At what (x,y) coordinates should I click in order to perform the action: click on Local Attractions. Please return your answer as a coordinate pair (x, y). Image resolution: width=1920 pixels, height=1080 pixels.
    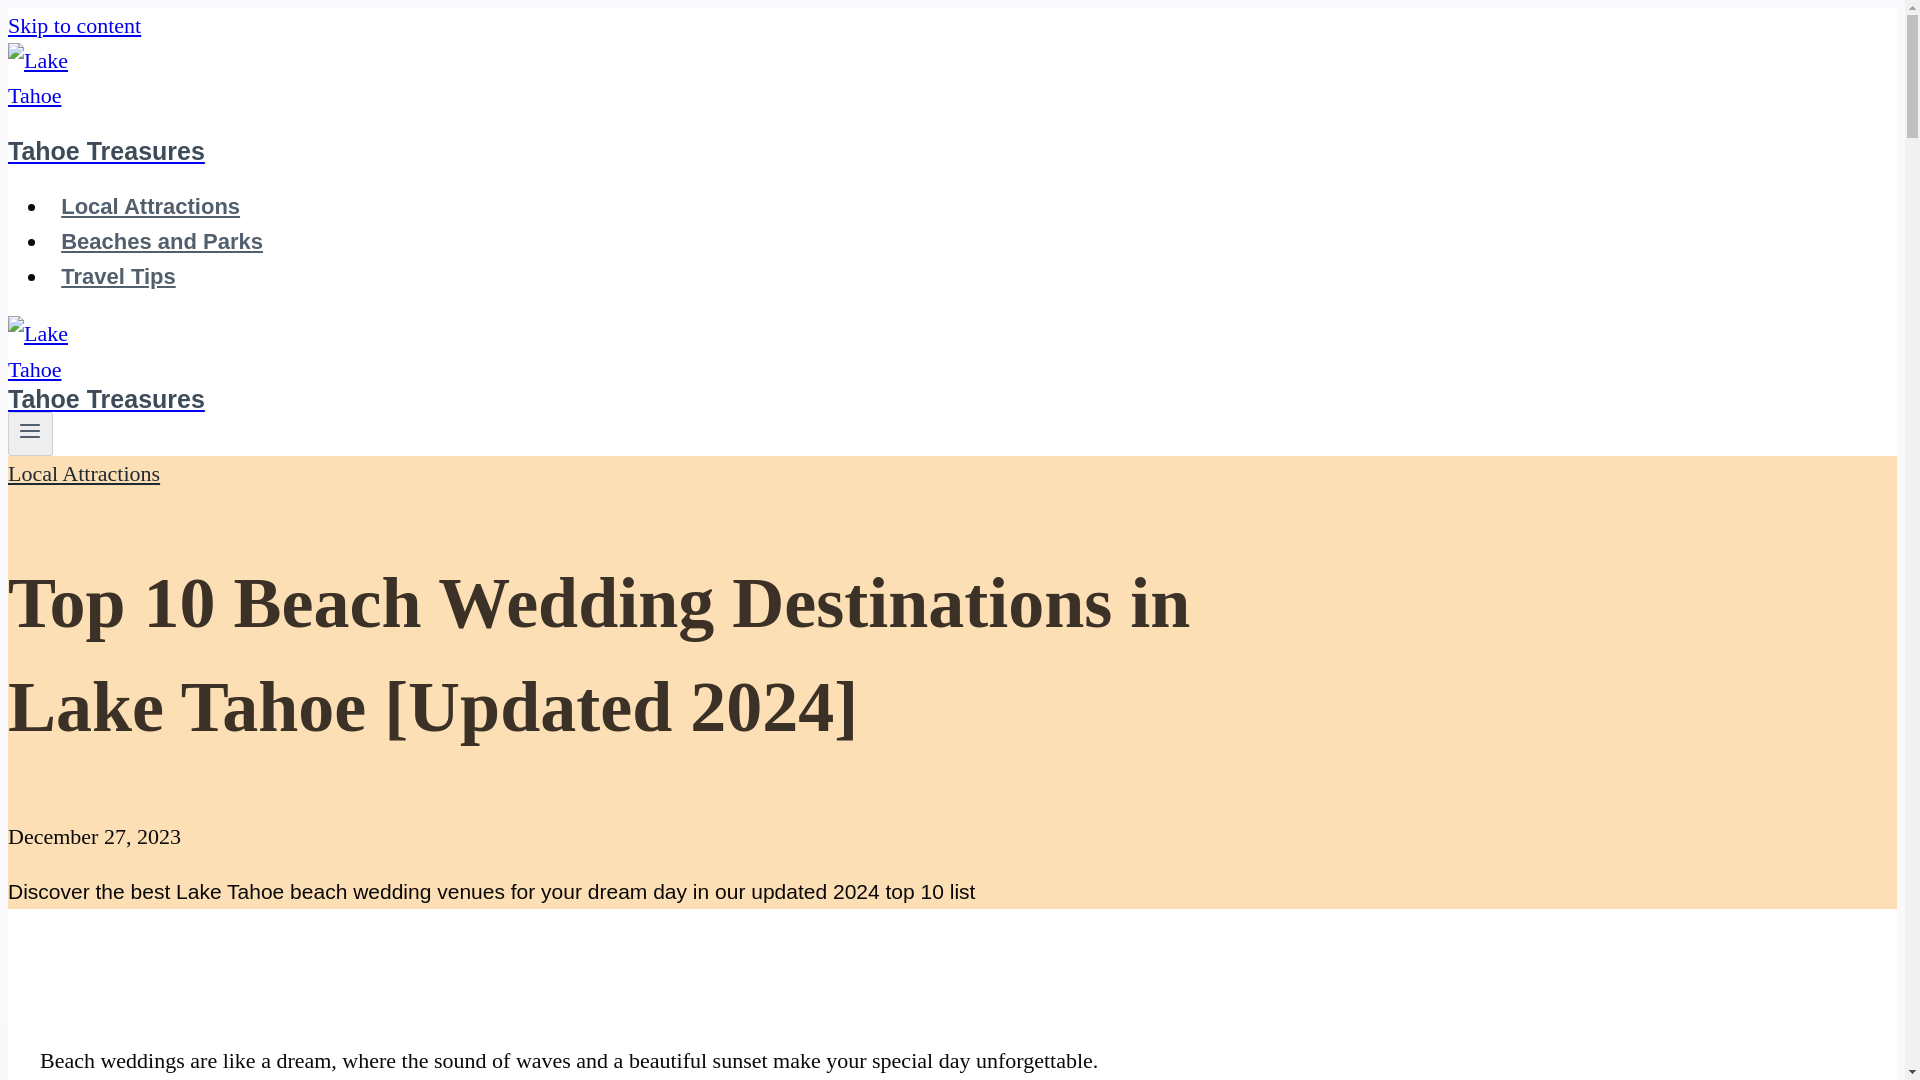
    Looking at the image, I should click on (83, 474).